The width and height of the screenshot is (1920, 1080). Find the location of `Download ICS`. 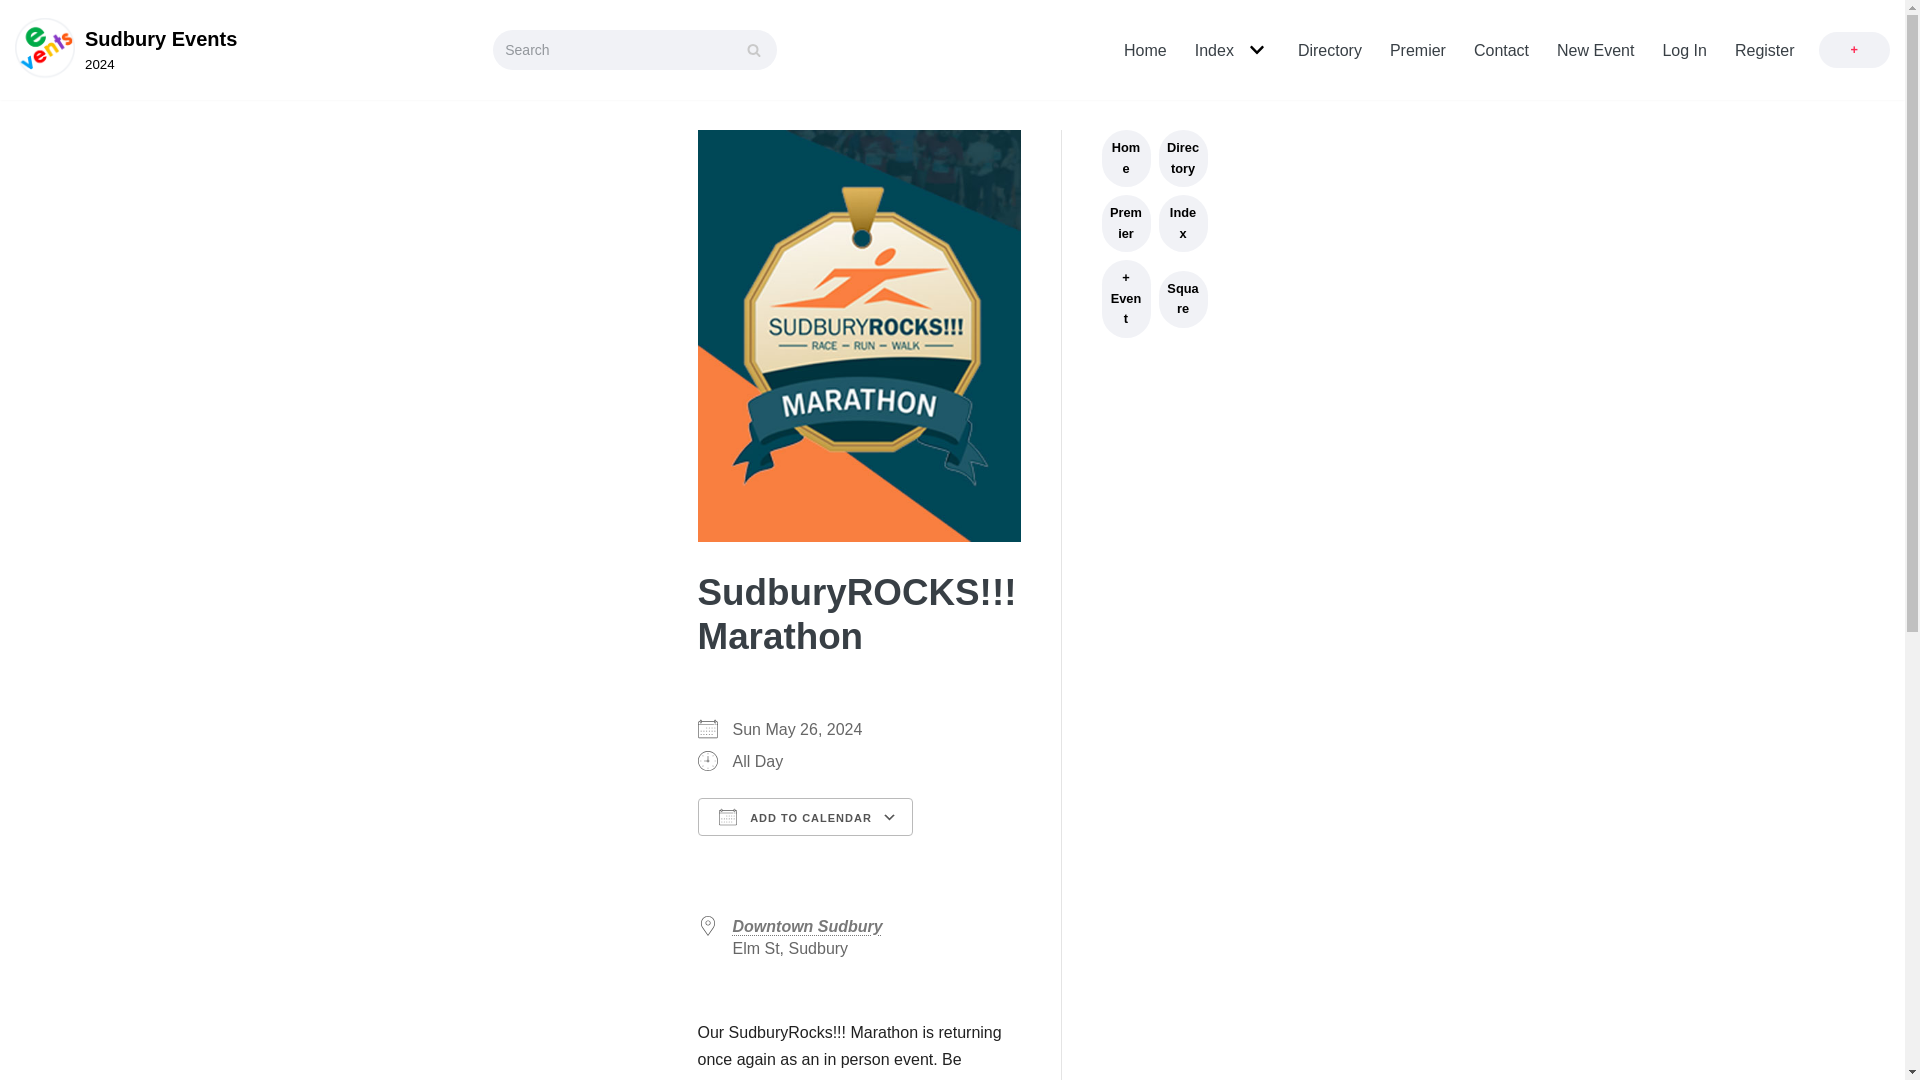

Download ICS is located at coordinates (1214, 50).